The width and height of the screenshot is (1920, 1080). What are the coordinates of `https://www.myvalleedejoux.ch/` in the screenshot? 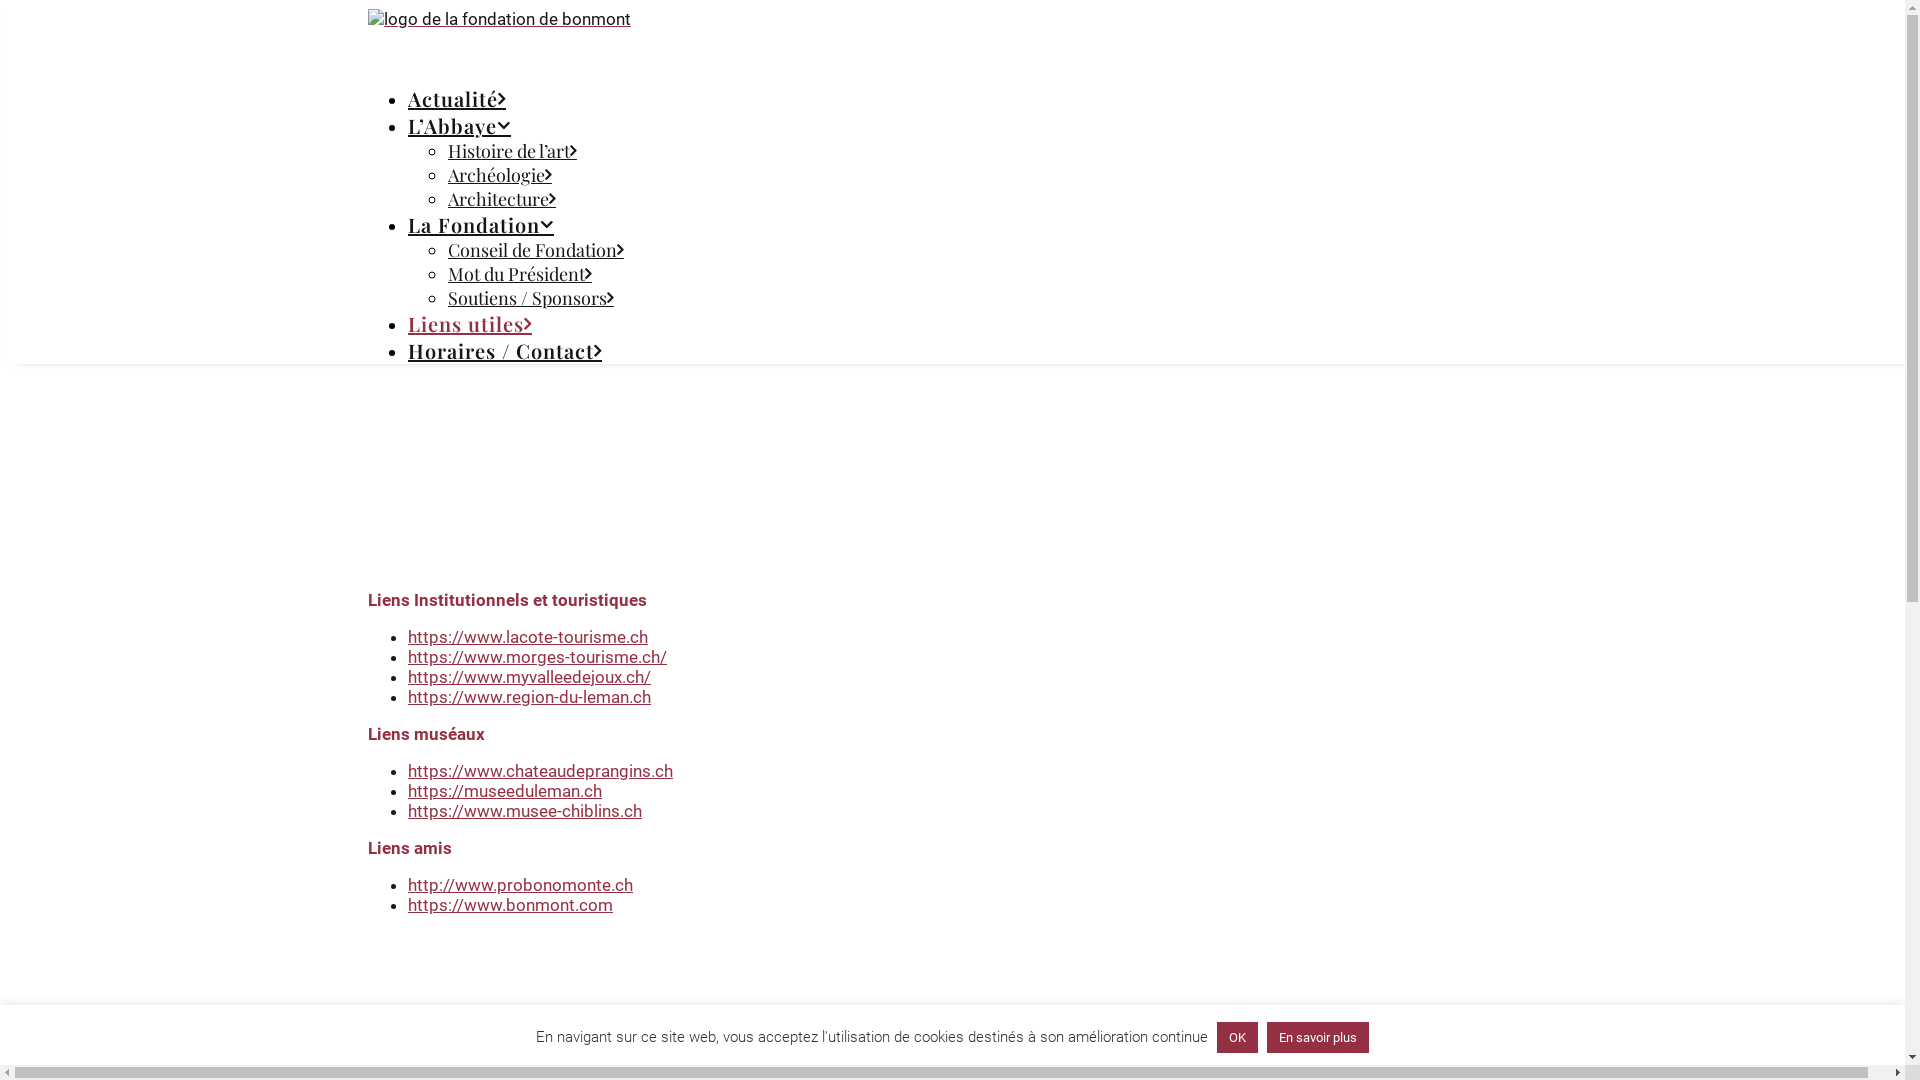 It's located at (530, 677).